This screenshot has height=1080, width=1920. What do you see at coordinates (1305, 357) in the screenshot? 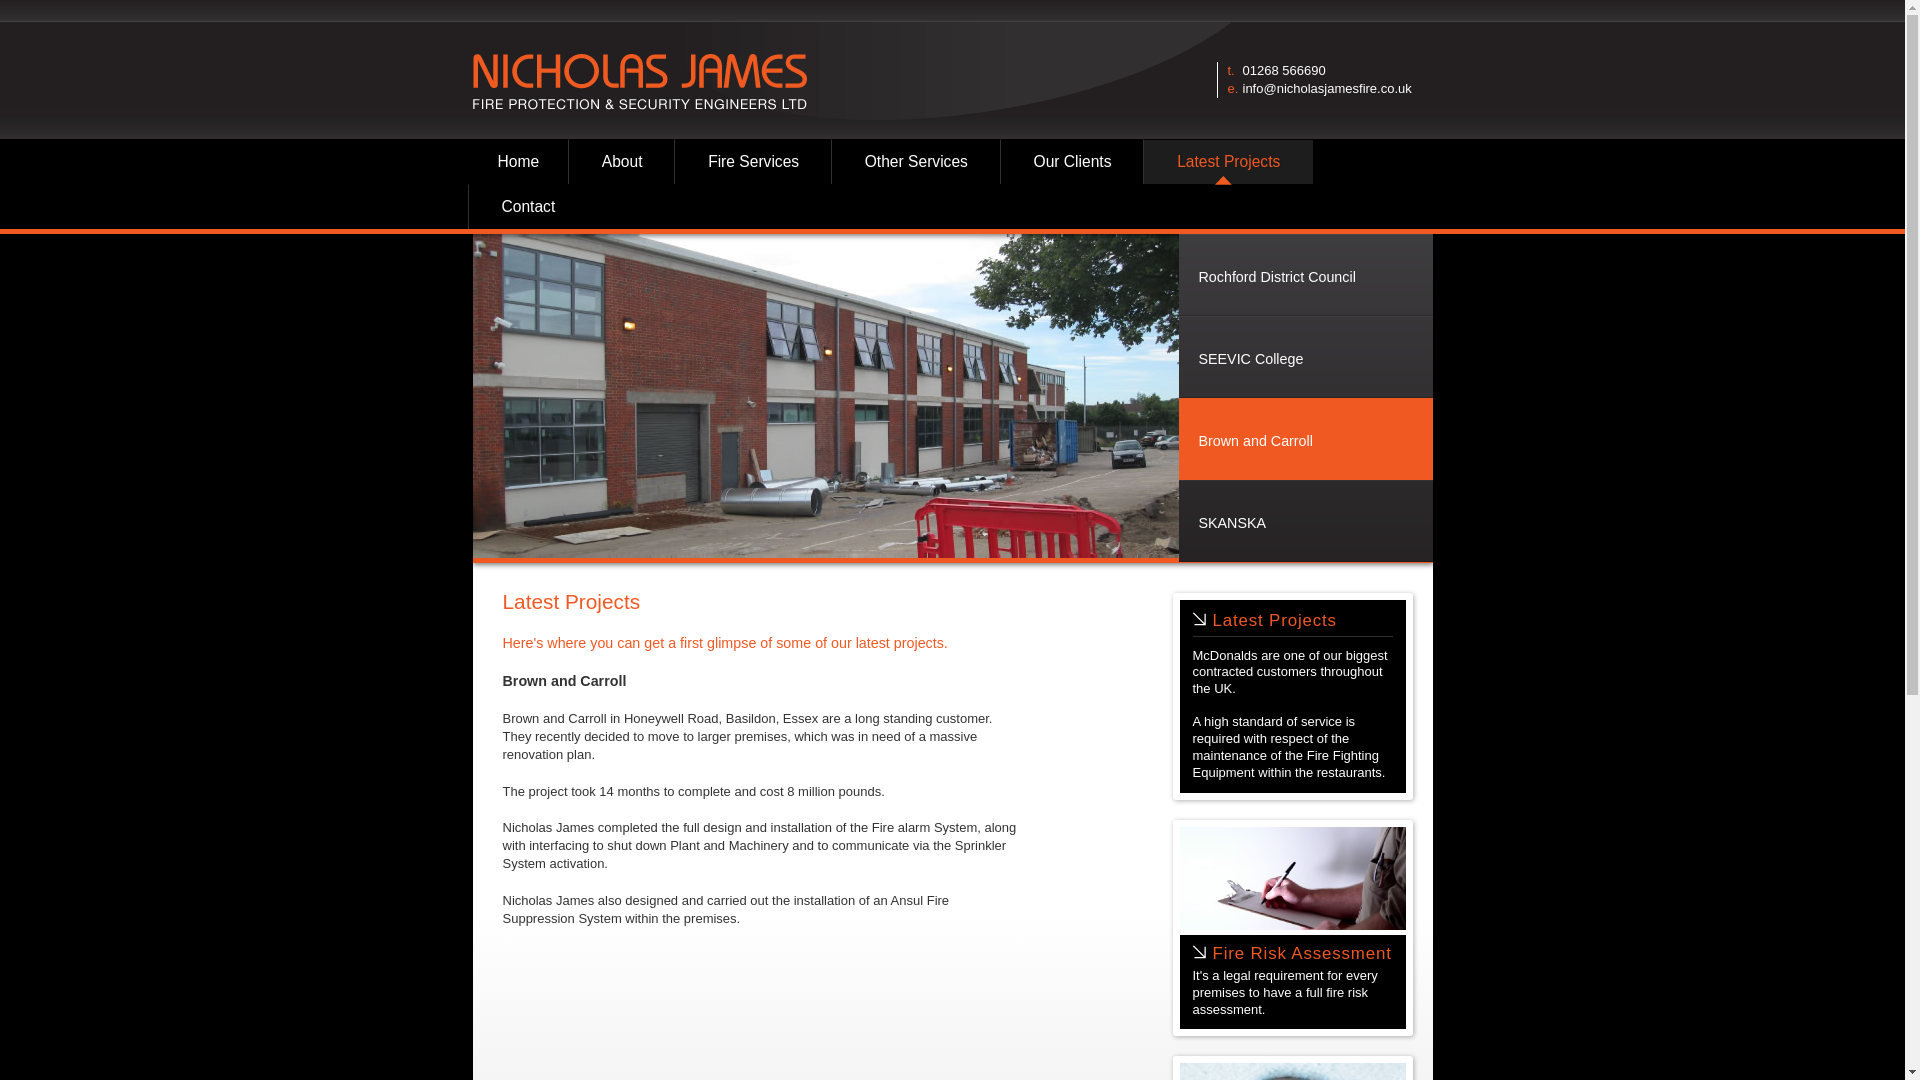
I see `SEEVIC College` at bounding box center [1305, 357].